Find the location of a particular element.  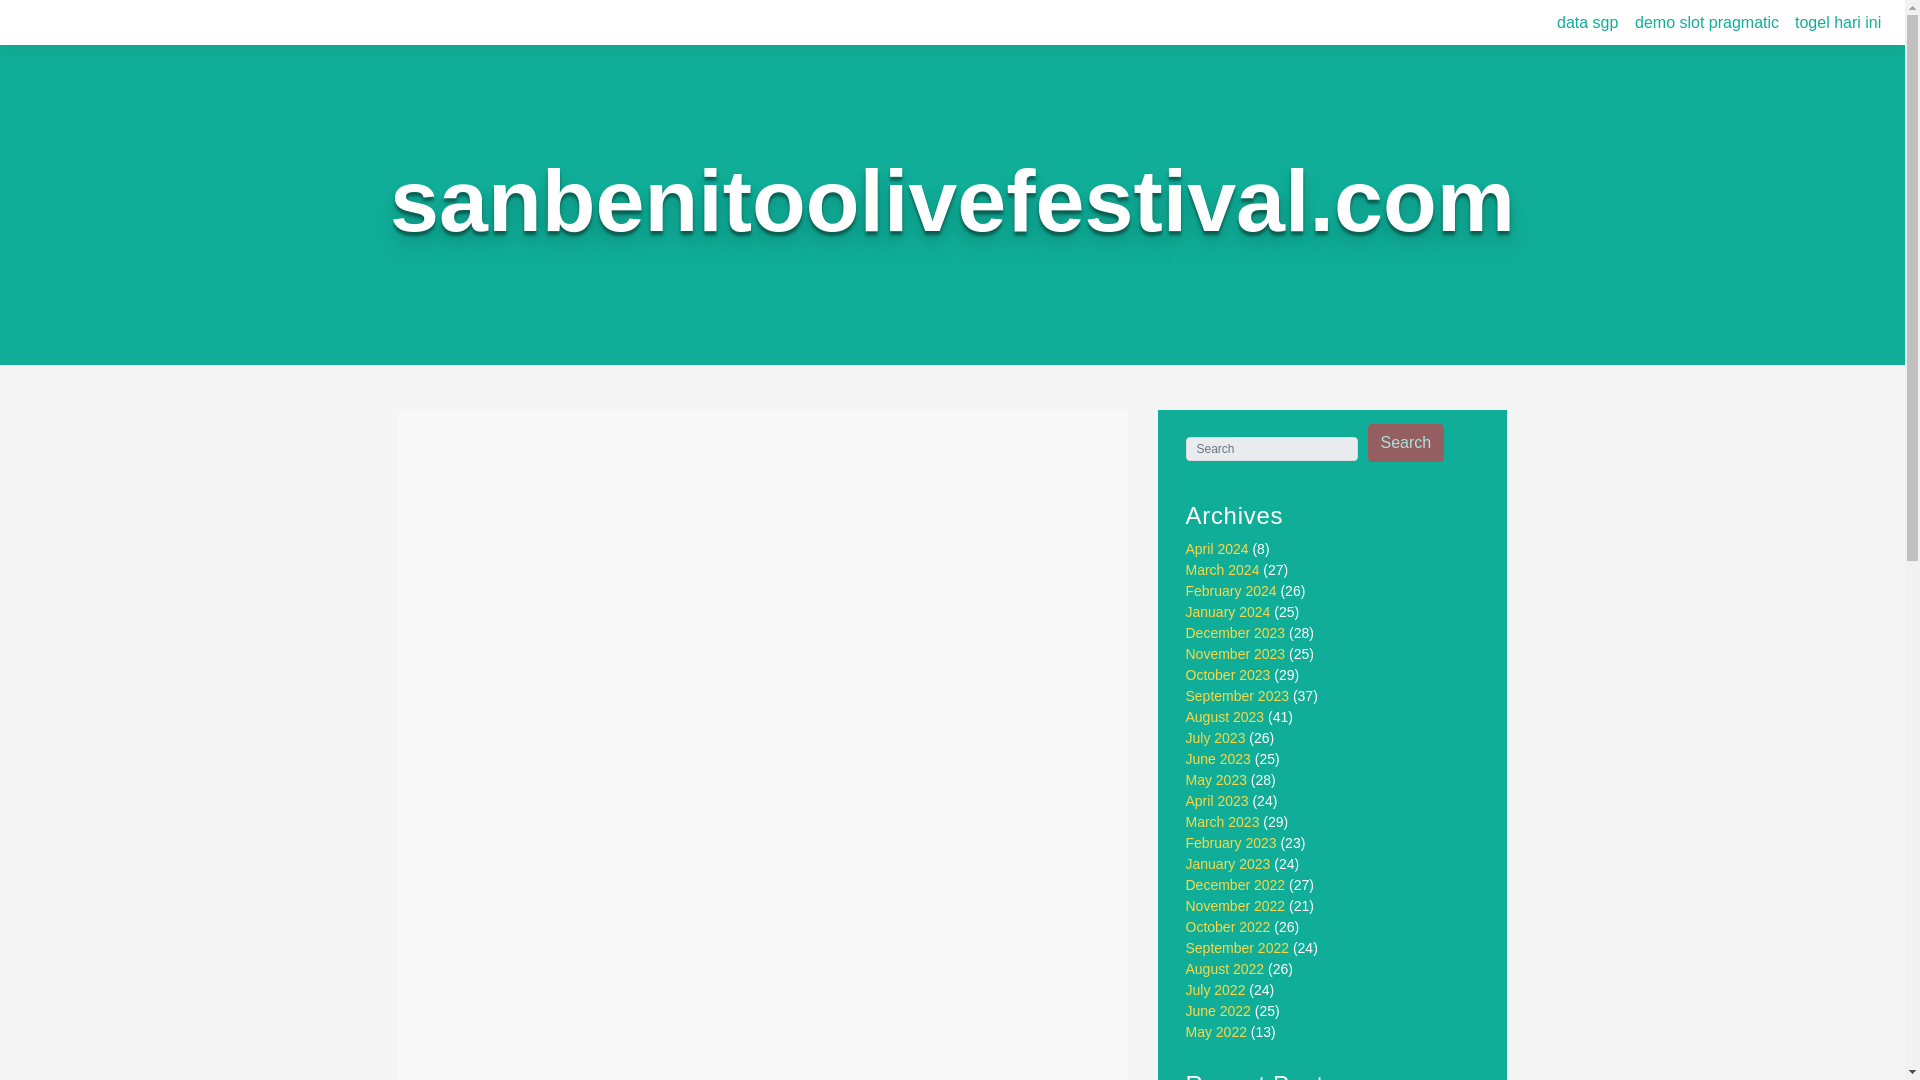

August 2022 is located at coordinates (1226, 969).